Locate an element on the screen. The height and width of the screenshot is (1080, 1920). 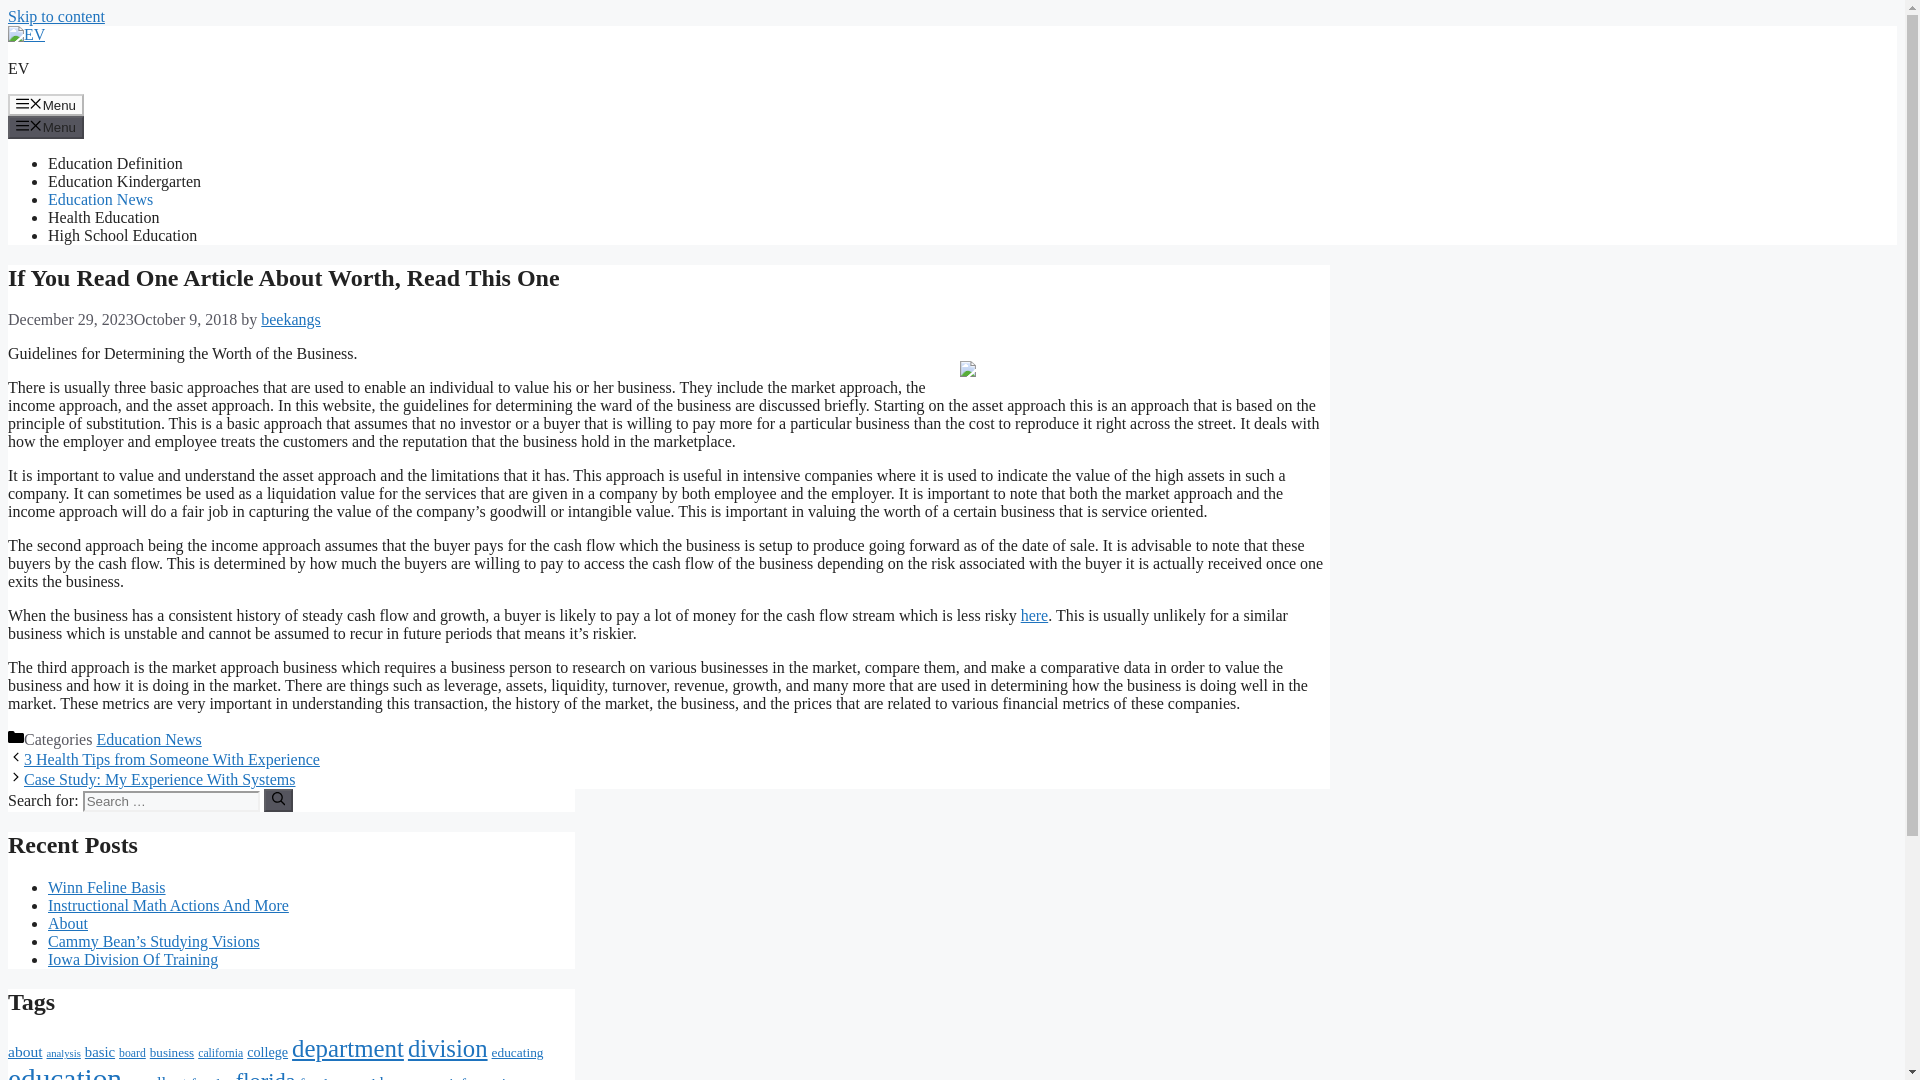
excellent is located at coordinates (156, 1076).